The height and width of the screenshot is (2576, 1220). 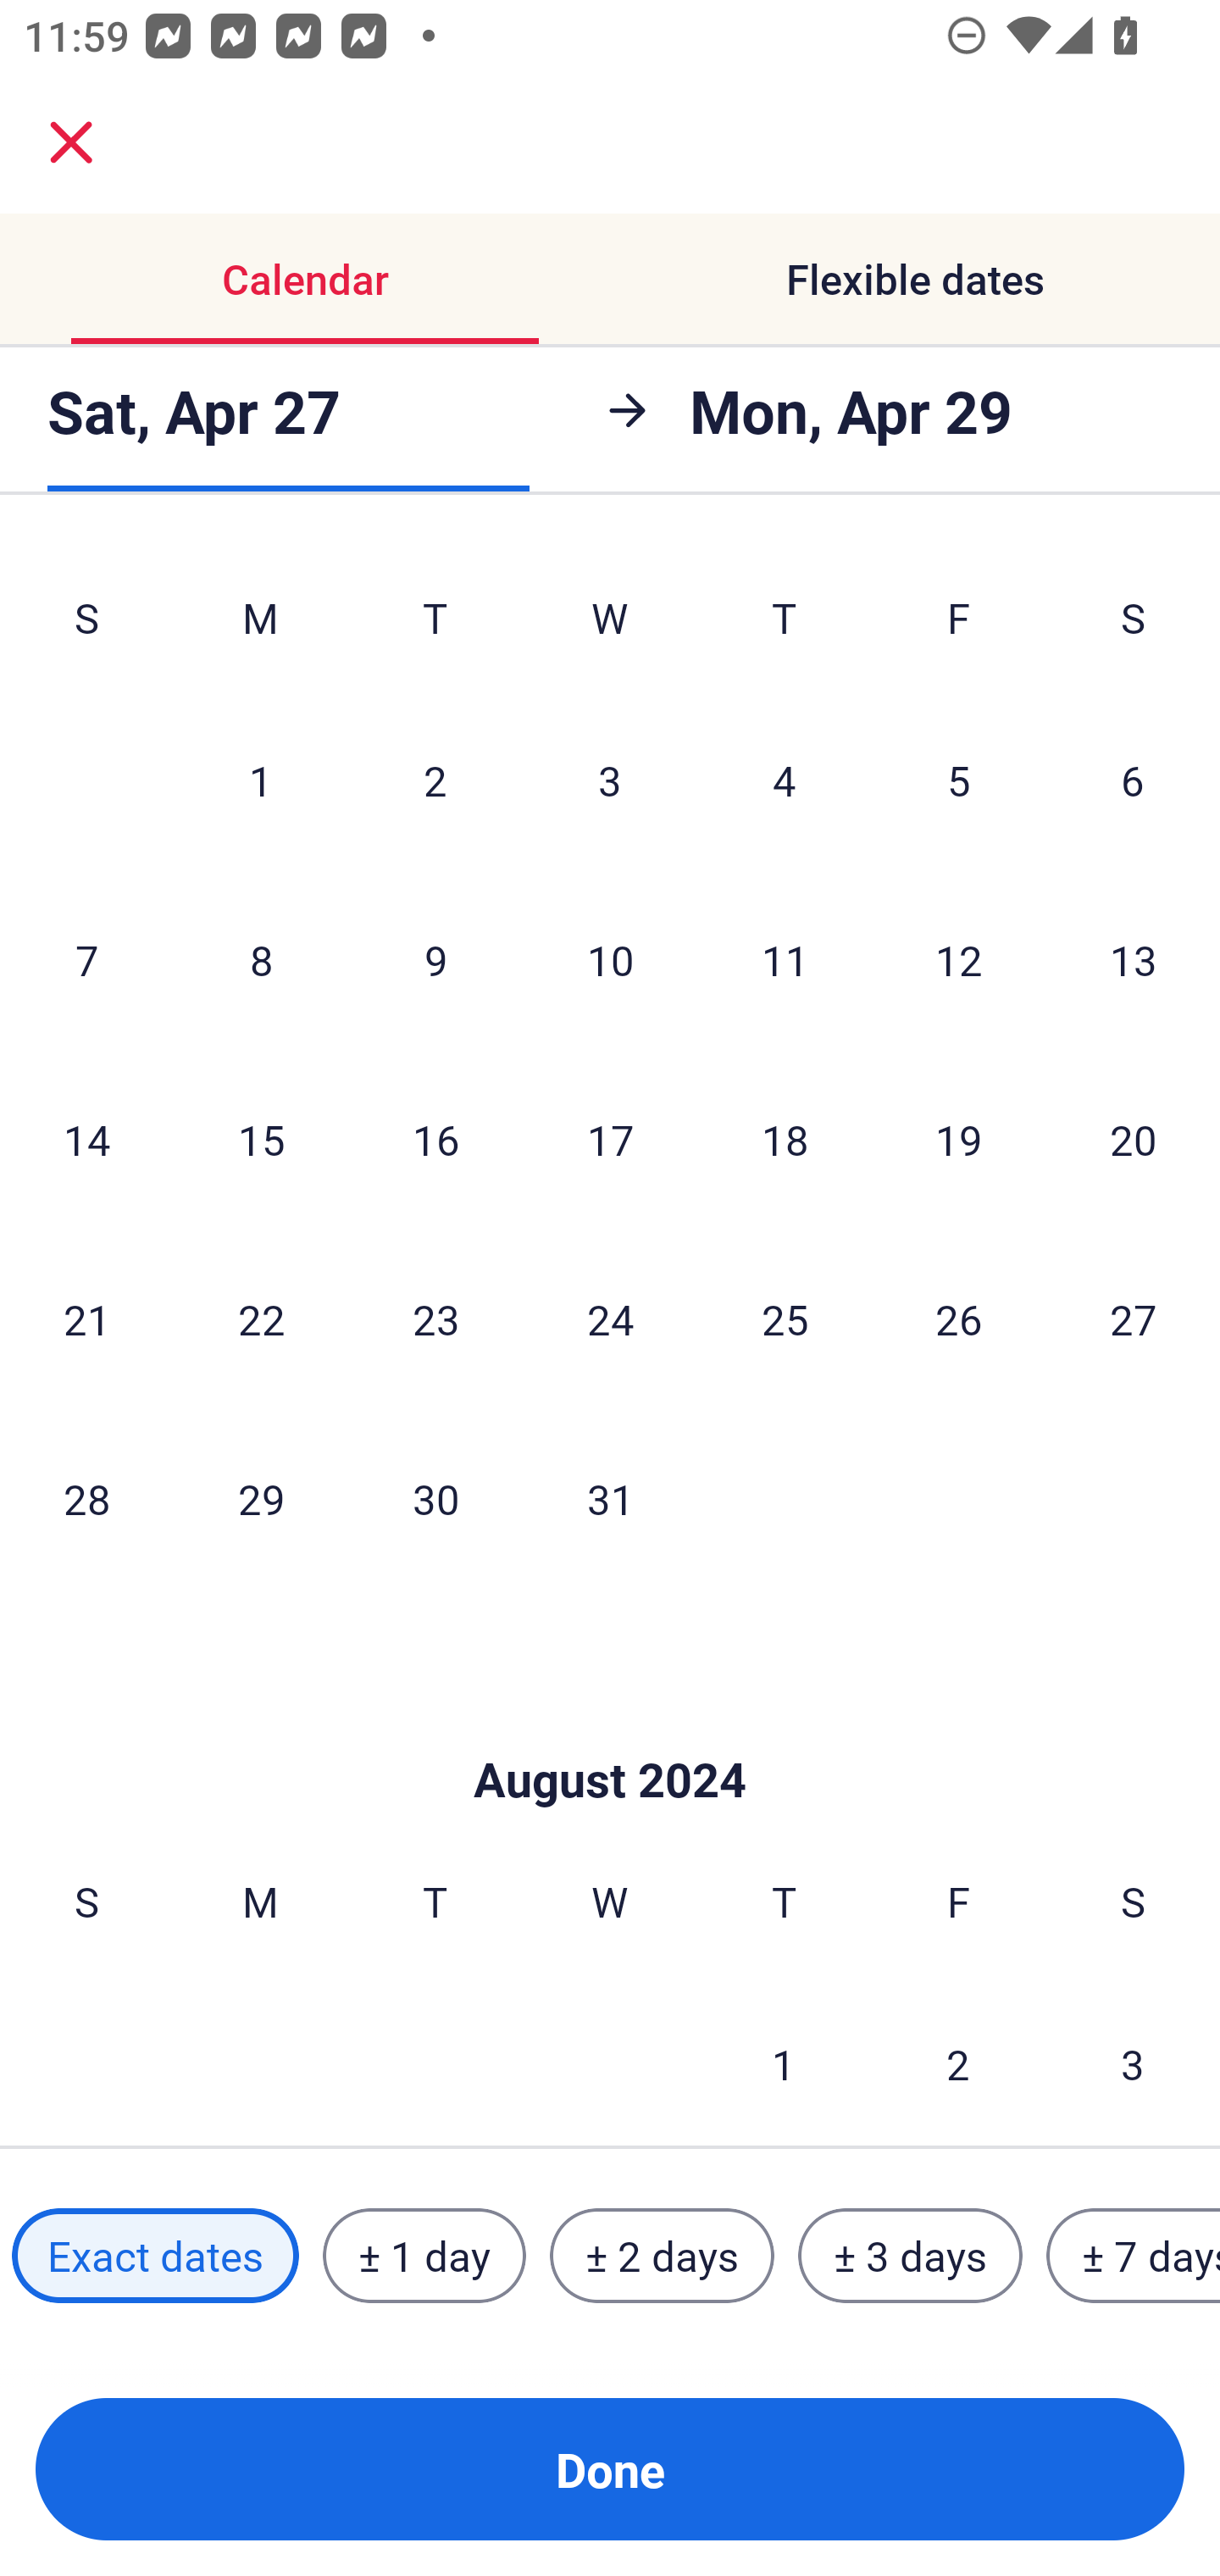 I want to click on 22 Monday, July 22, 2024, so click(x=261, y=1319).